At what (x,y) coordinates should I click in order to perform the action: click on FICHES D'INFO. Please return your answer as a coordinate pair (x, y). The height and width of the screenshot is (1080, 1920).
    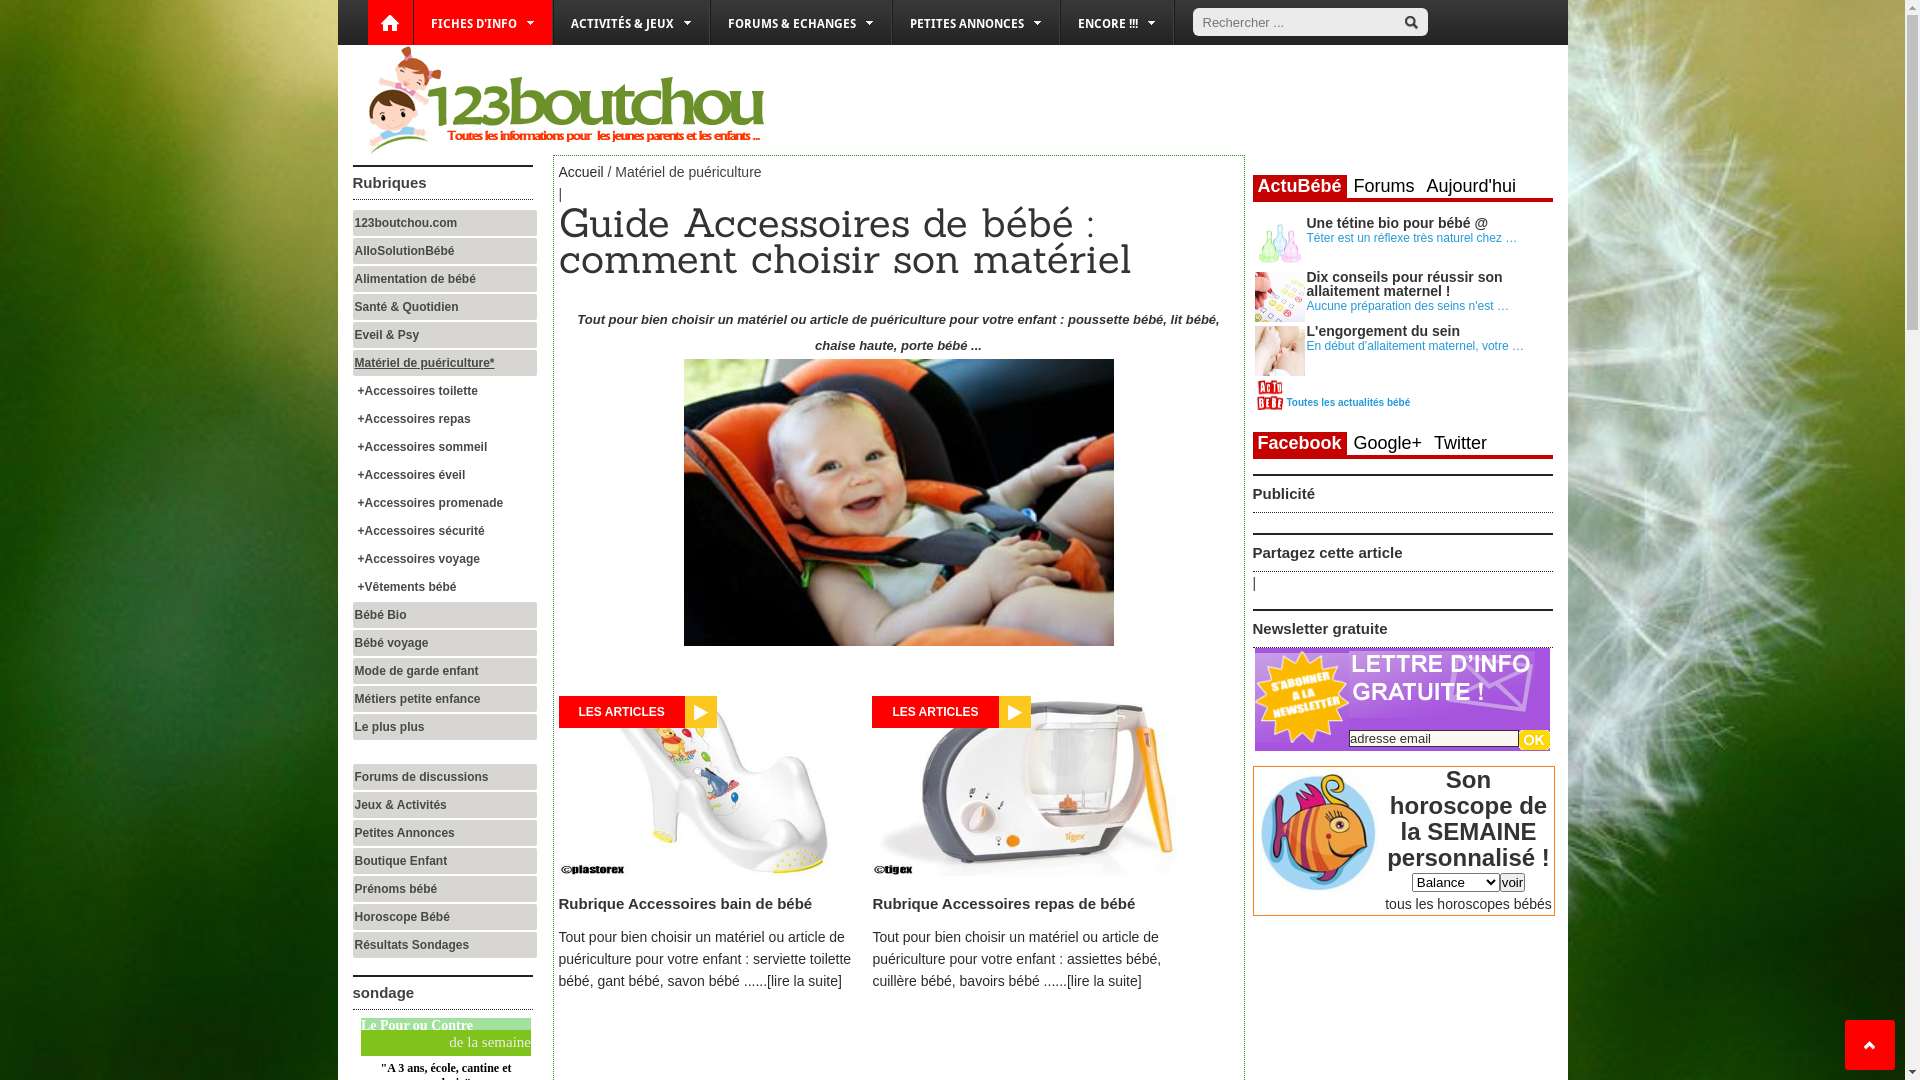
    Looking at the image, I should click on (483, 22).